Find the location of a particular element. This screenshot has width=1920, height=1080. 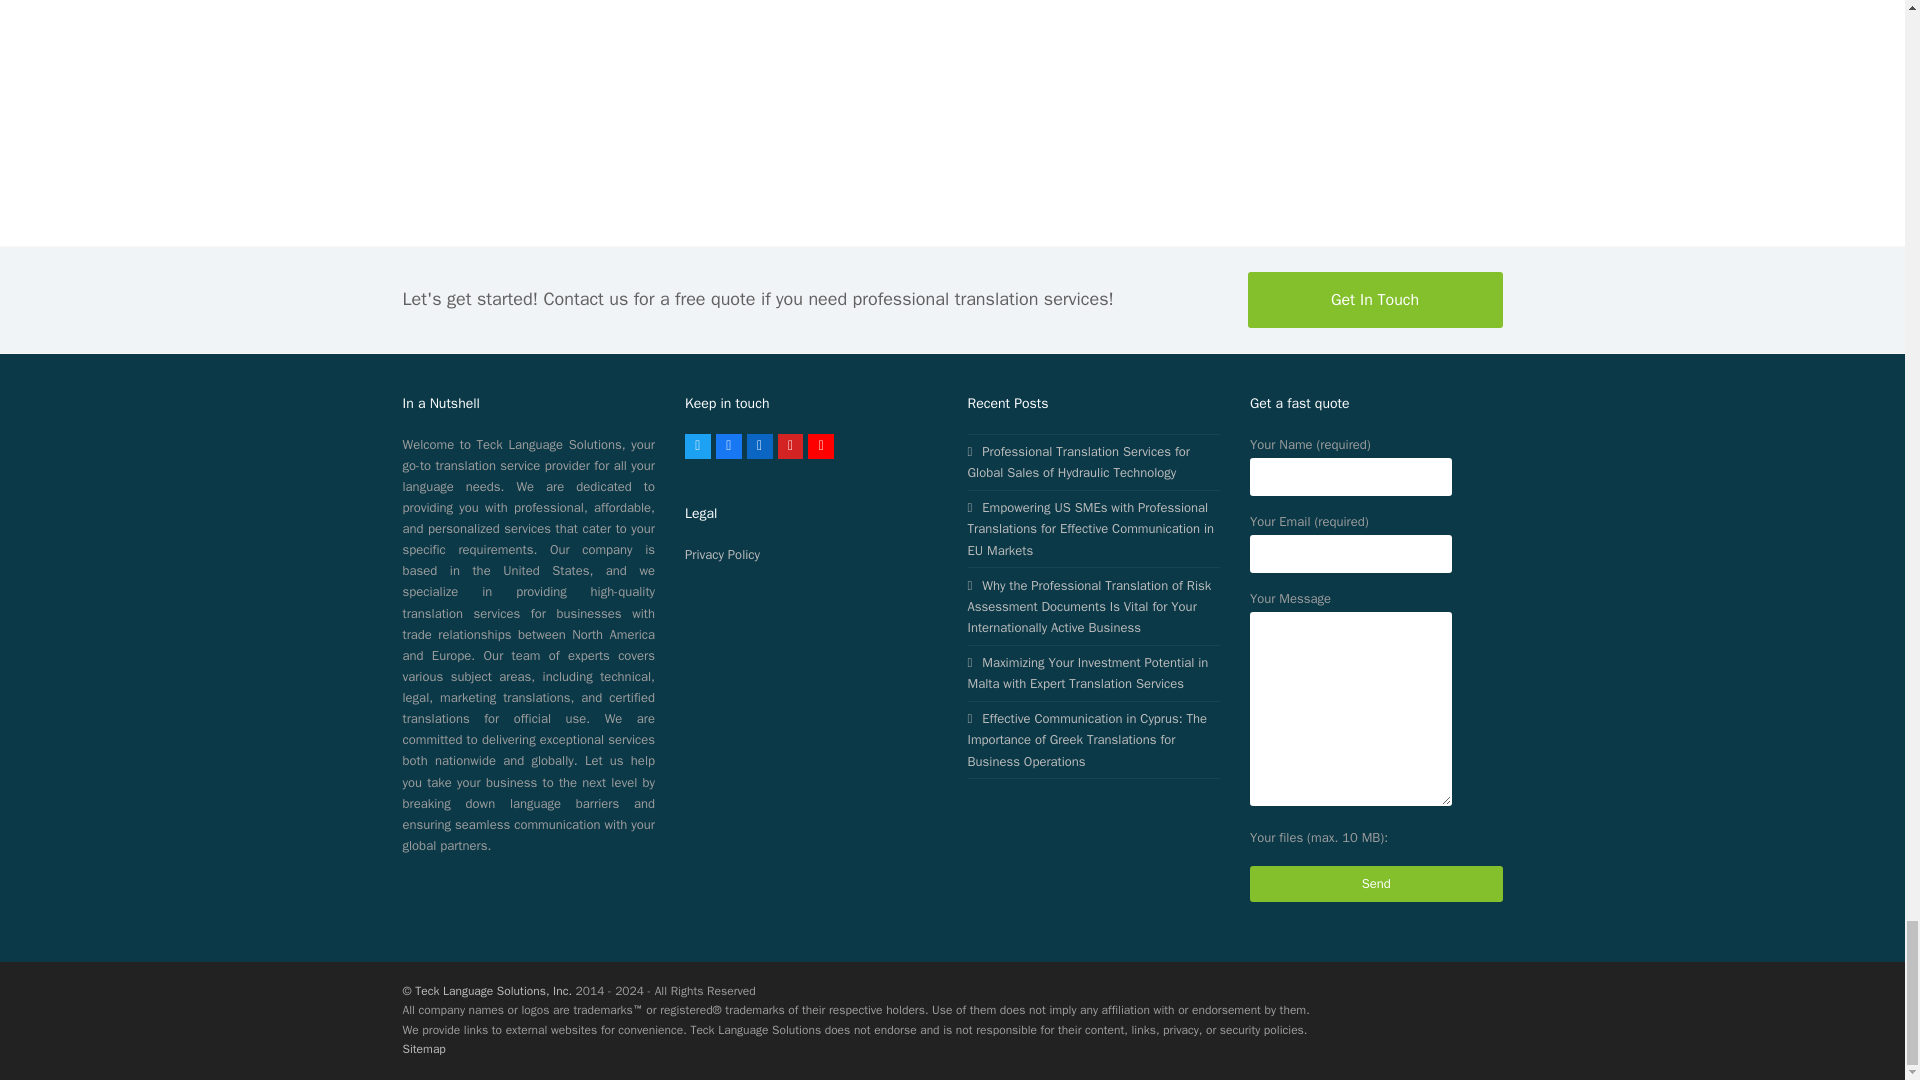

Twitter is located at coordinates (698, 447).